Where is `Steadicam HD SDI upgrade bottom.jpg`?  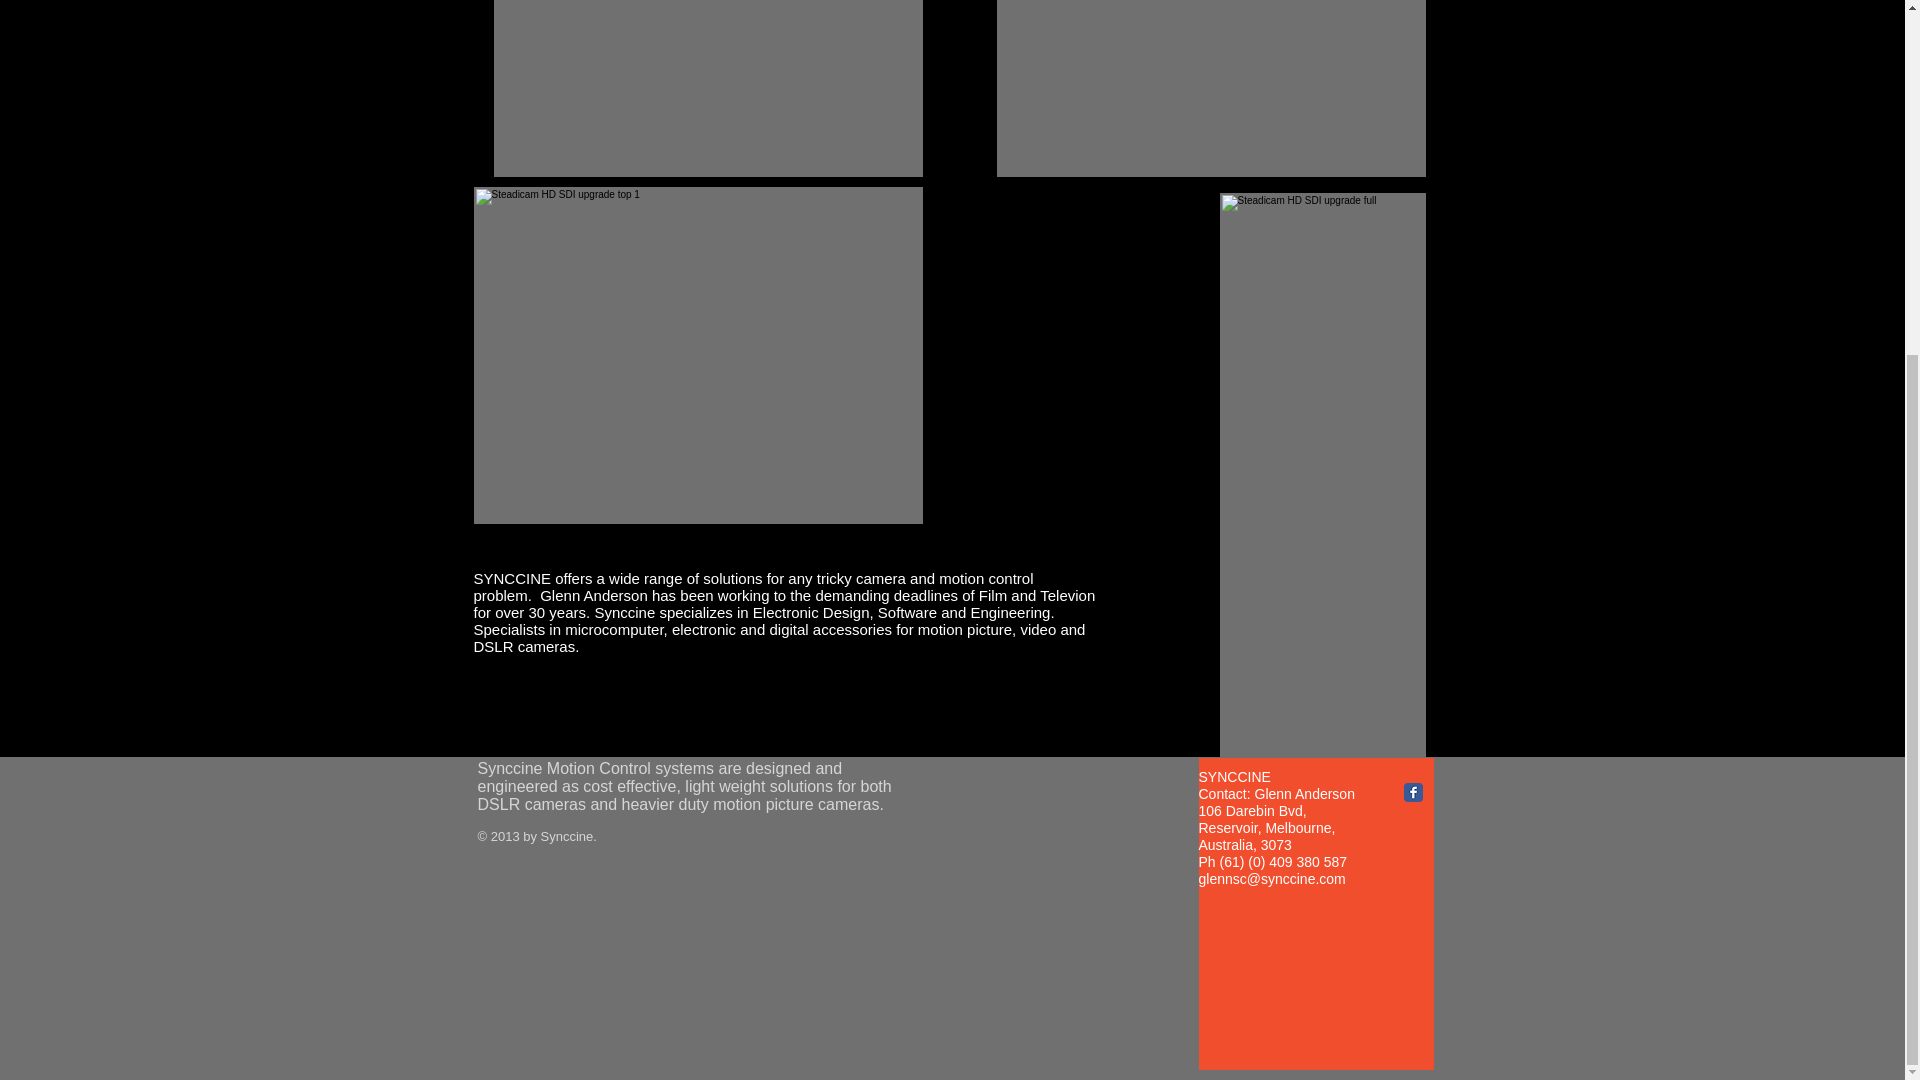 Steadicam HD SDI upgrade bottom.jpg is located at coordinates (708, 88).